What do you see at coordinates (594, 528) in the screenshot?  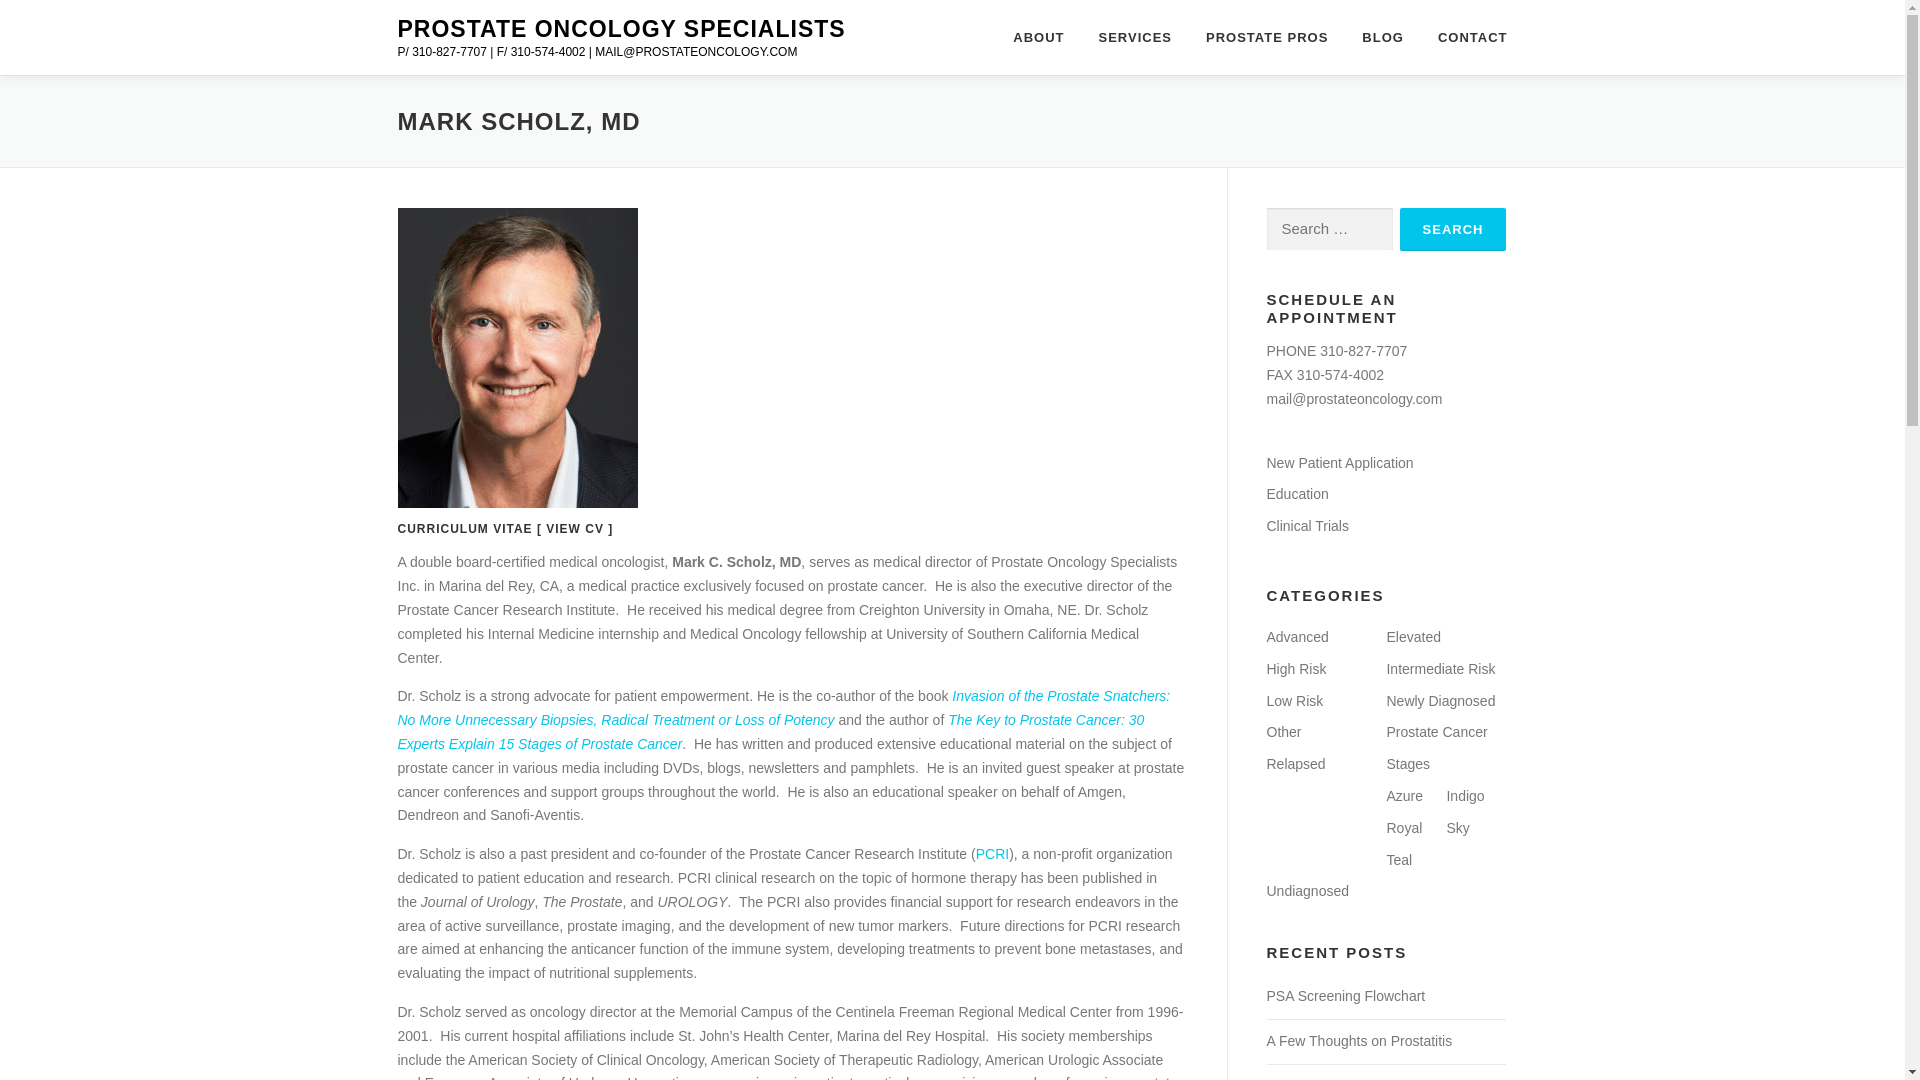 I see `CV` at bounding box center [594, 528].